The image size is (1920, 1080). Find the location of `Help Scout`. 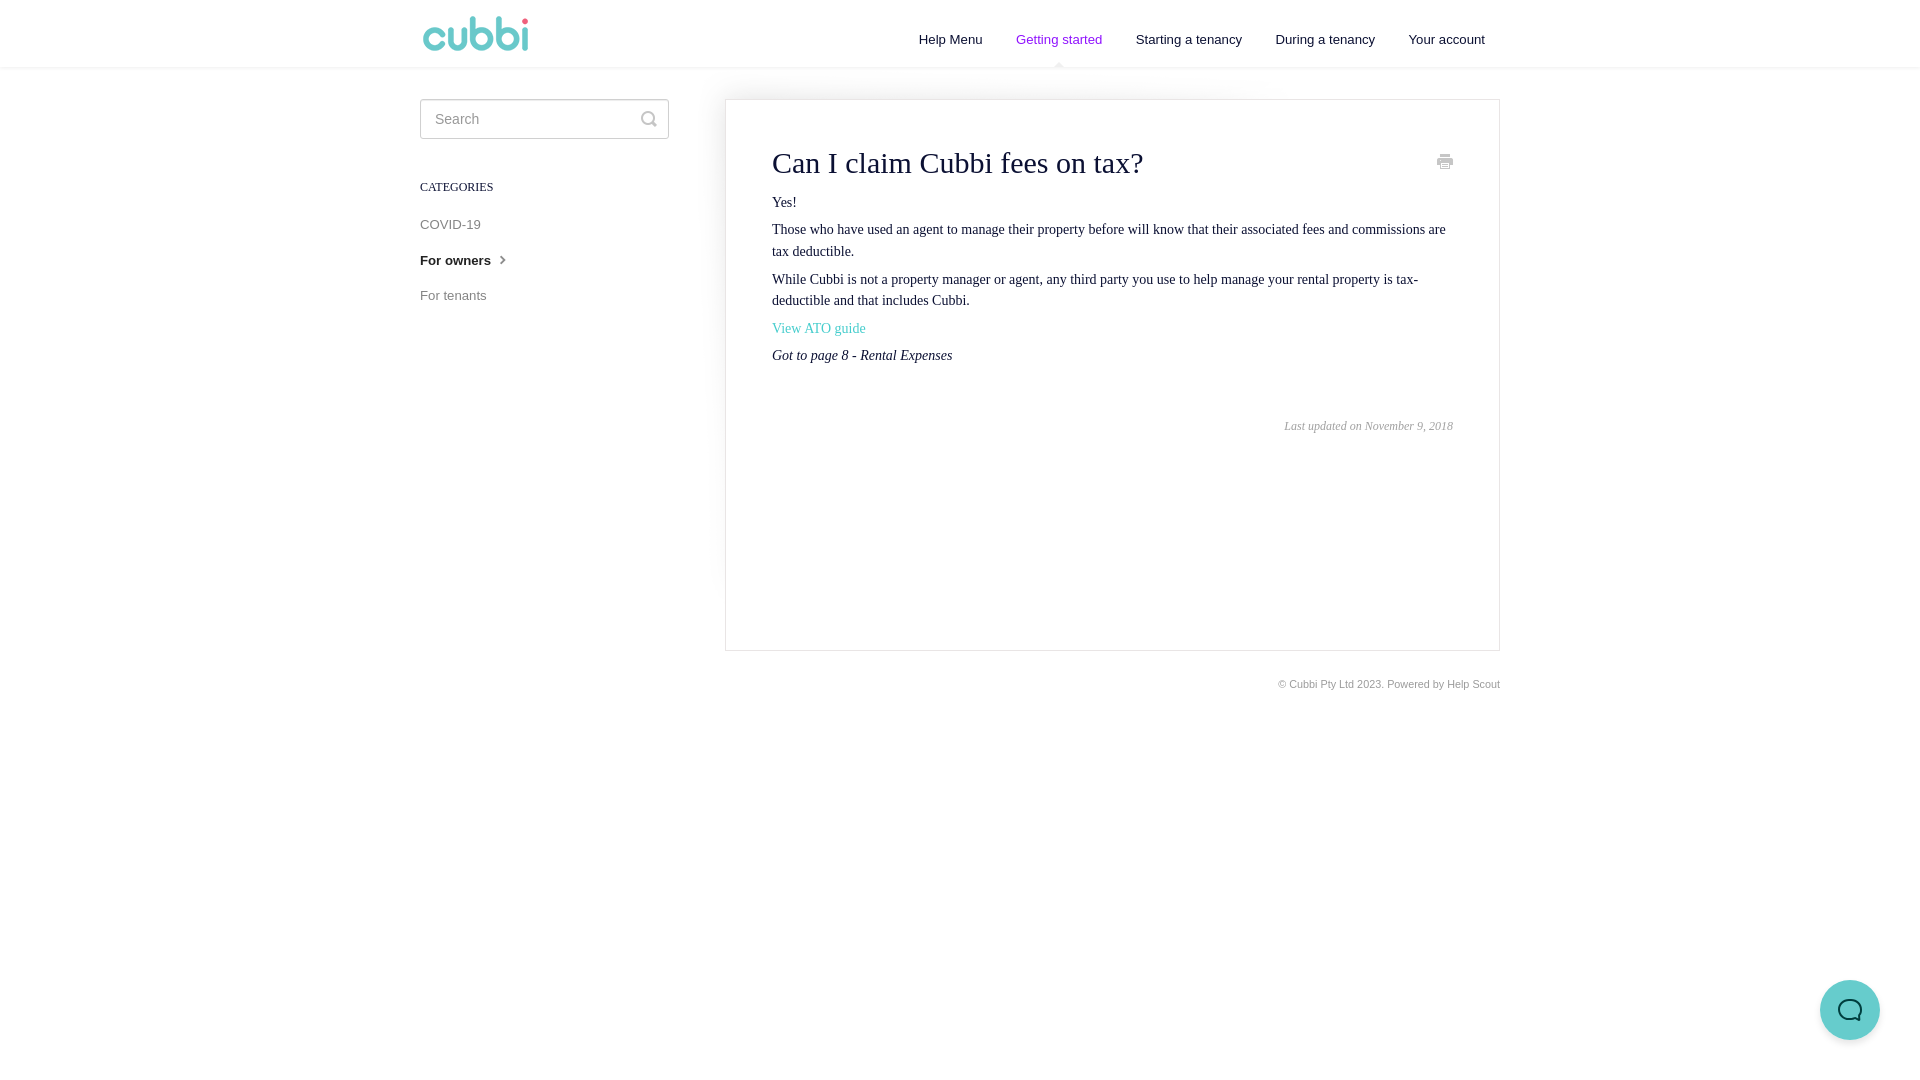

Help Scout is located at coordinates (1474, 684).